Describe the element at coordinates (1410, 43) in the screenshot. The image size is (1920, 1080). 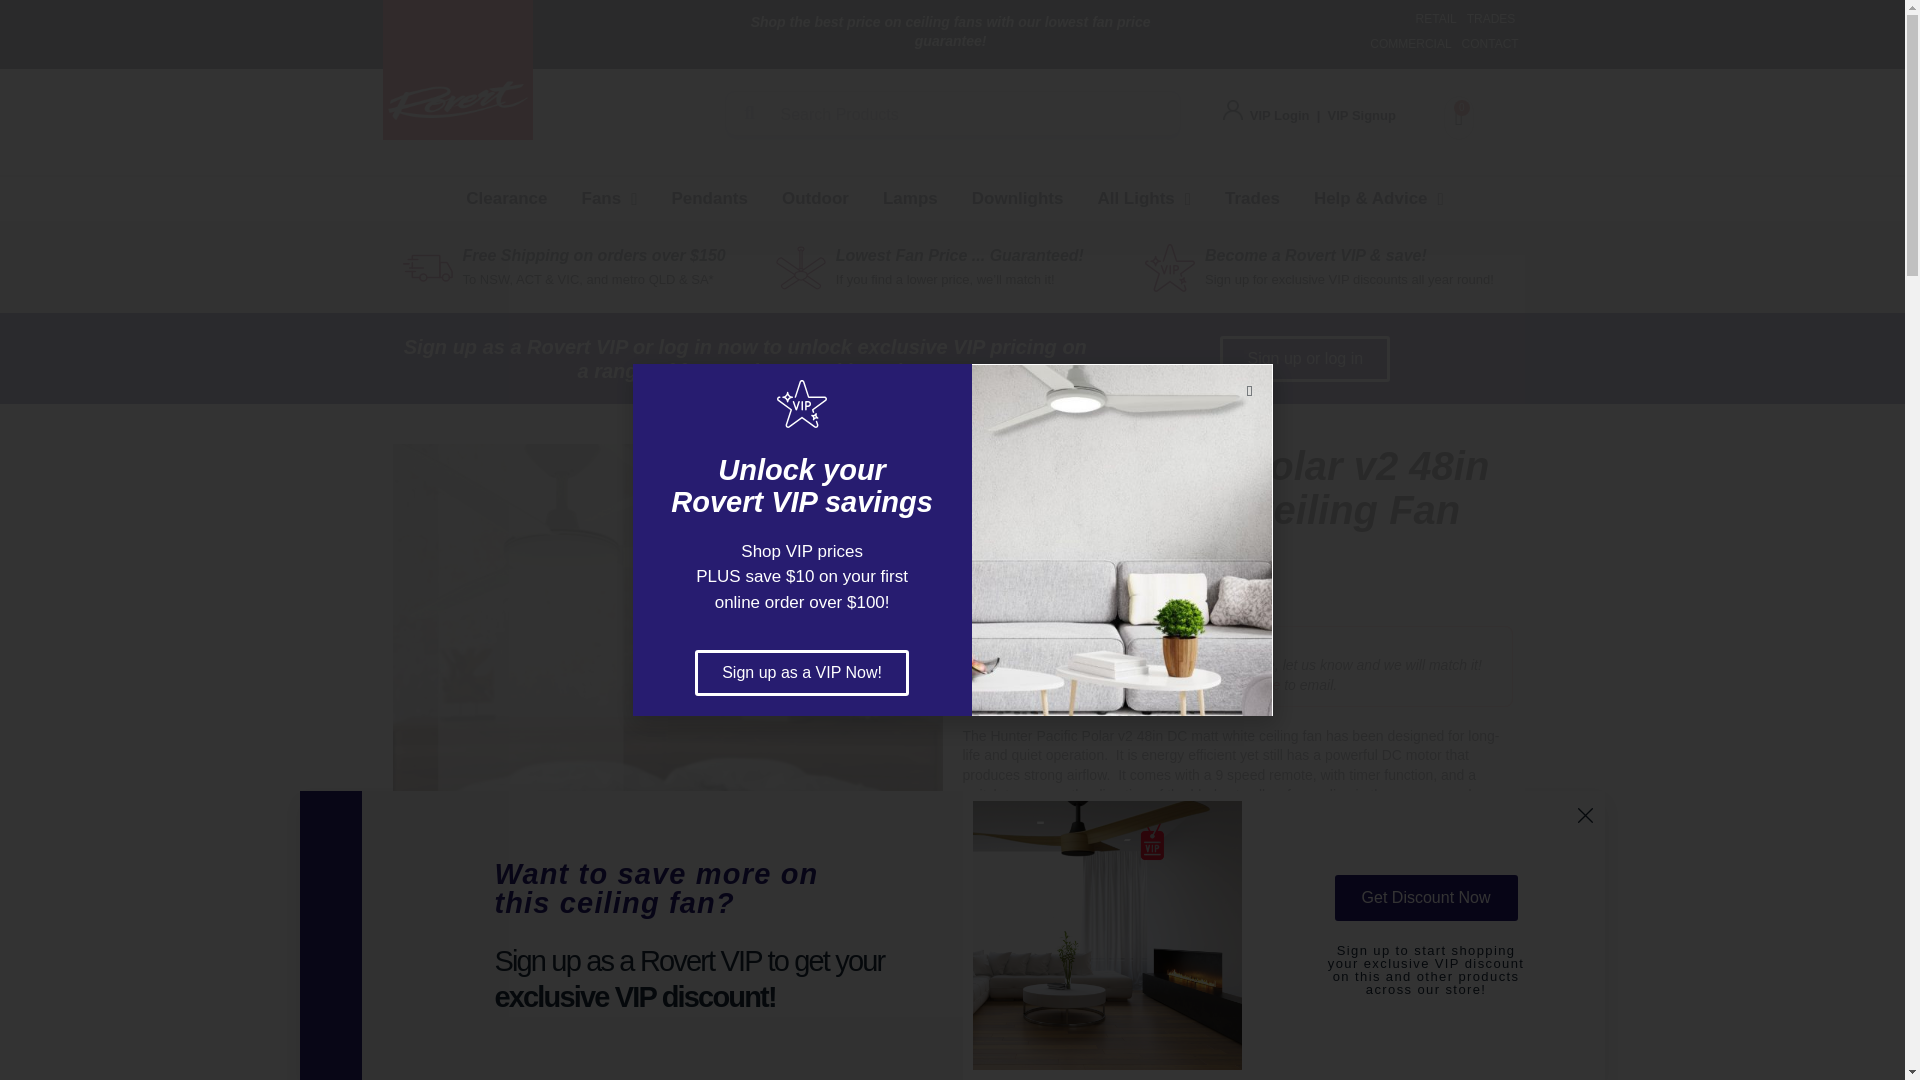
I see `COMMERCIAL` at that location.